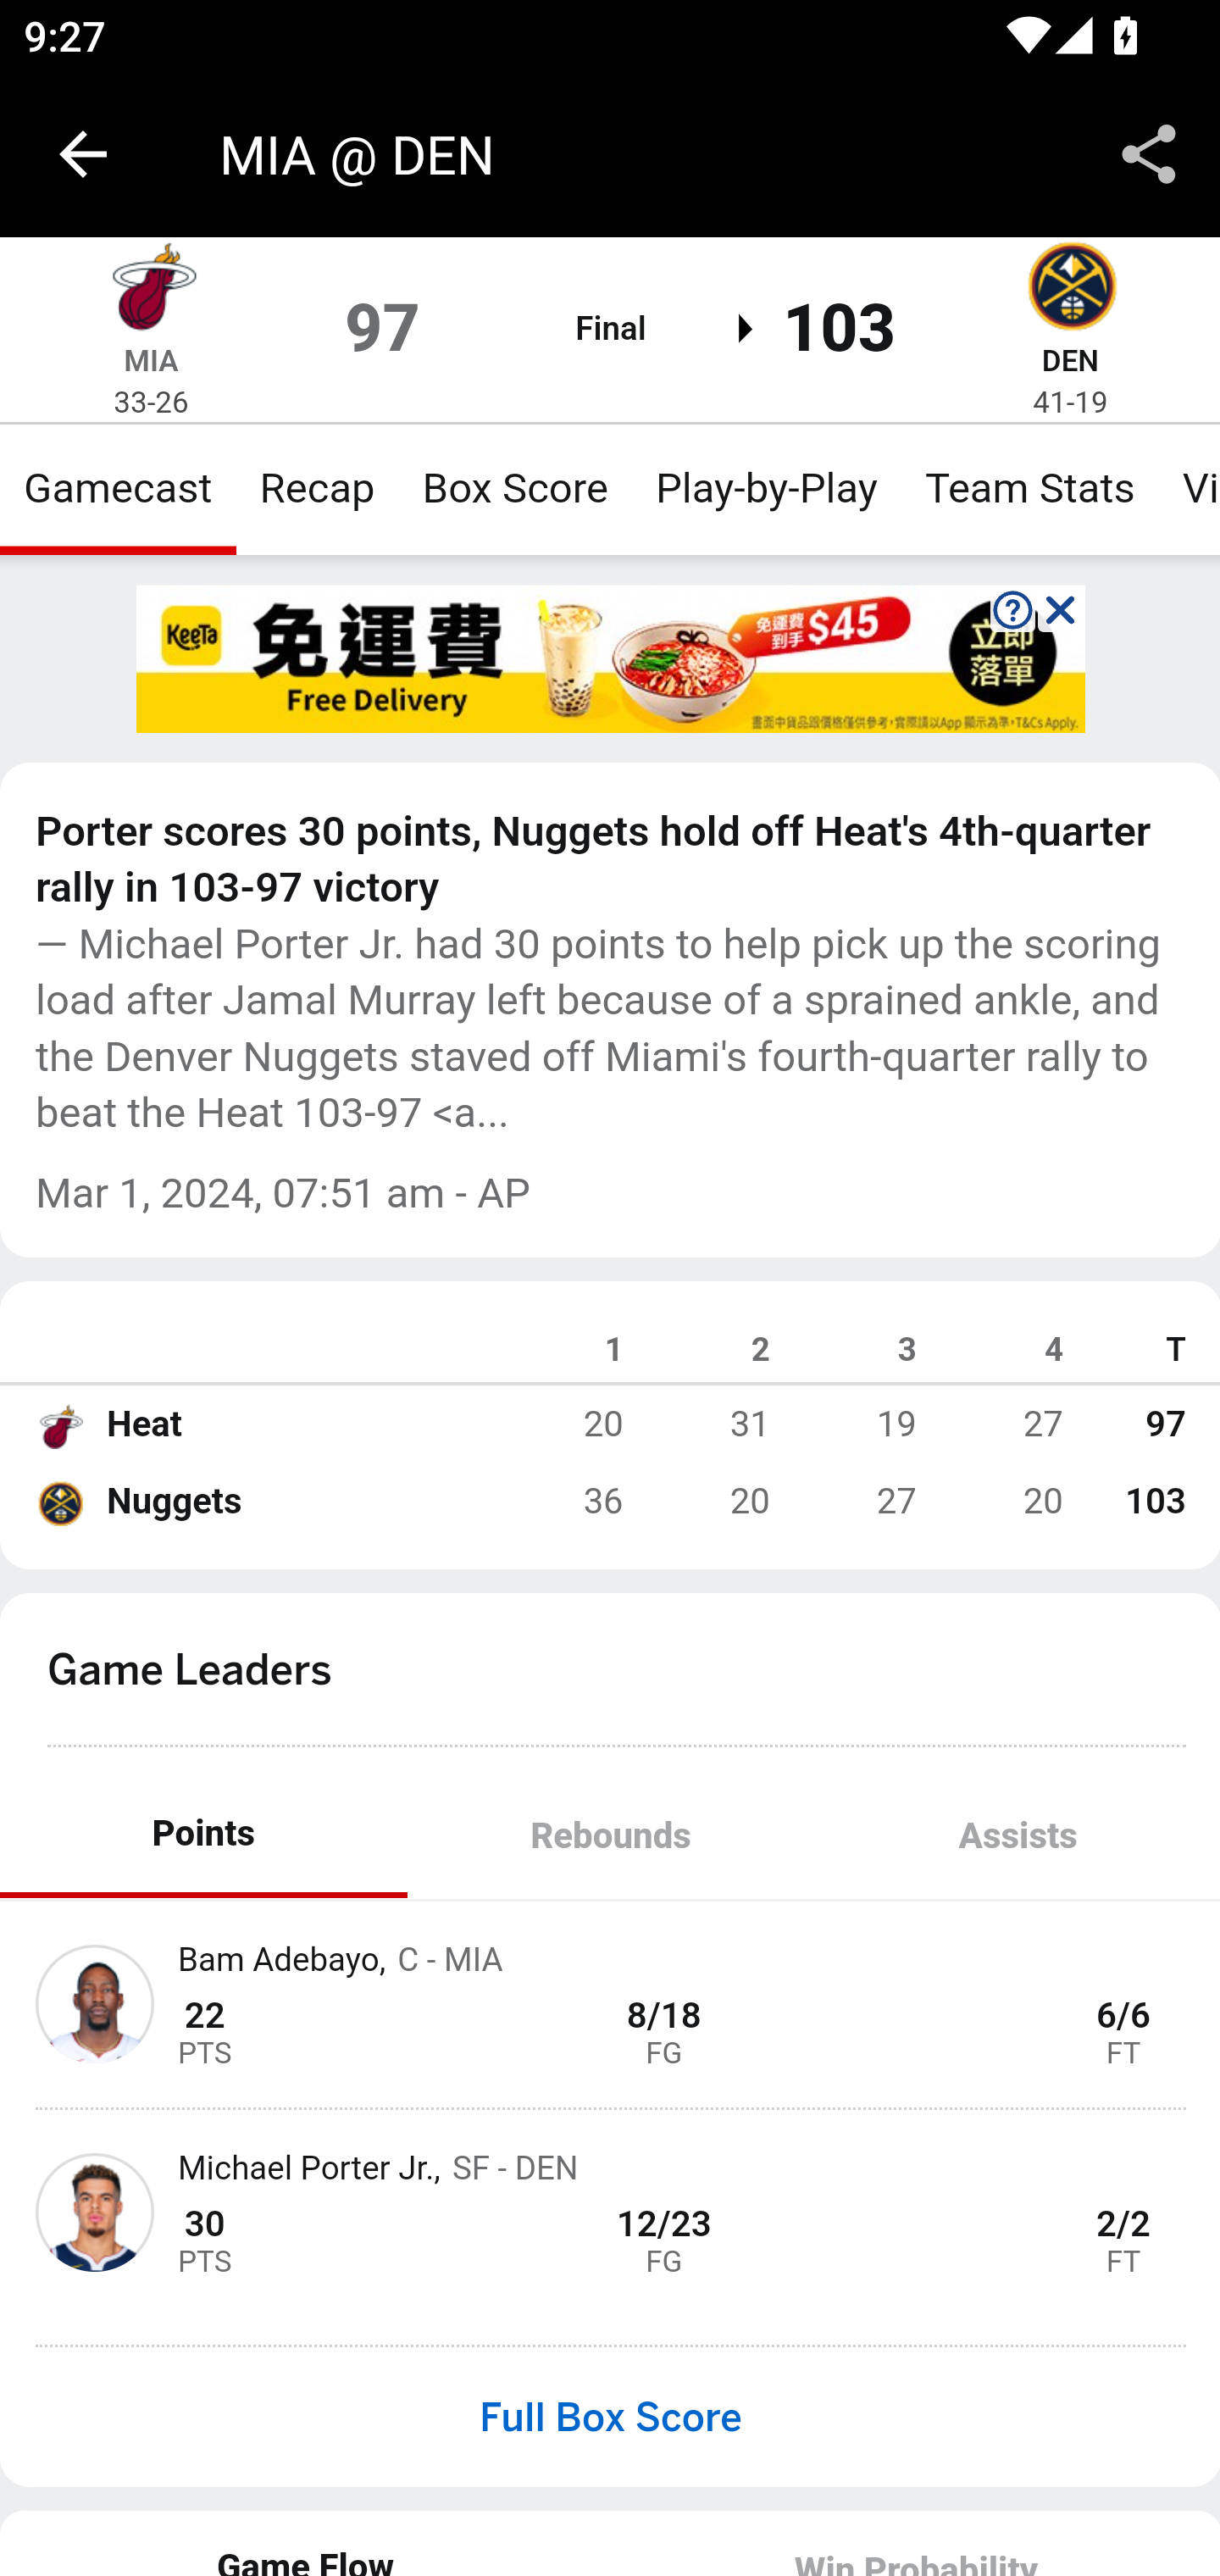 The height and width of the screenshot is (2576, 1220). What do you see at coordinates (1017, 1835) in the screenshot?
I see `Assists` at bounding box center [1017, 1835].